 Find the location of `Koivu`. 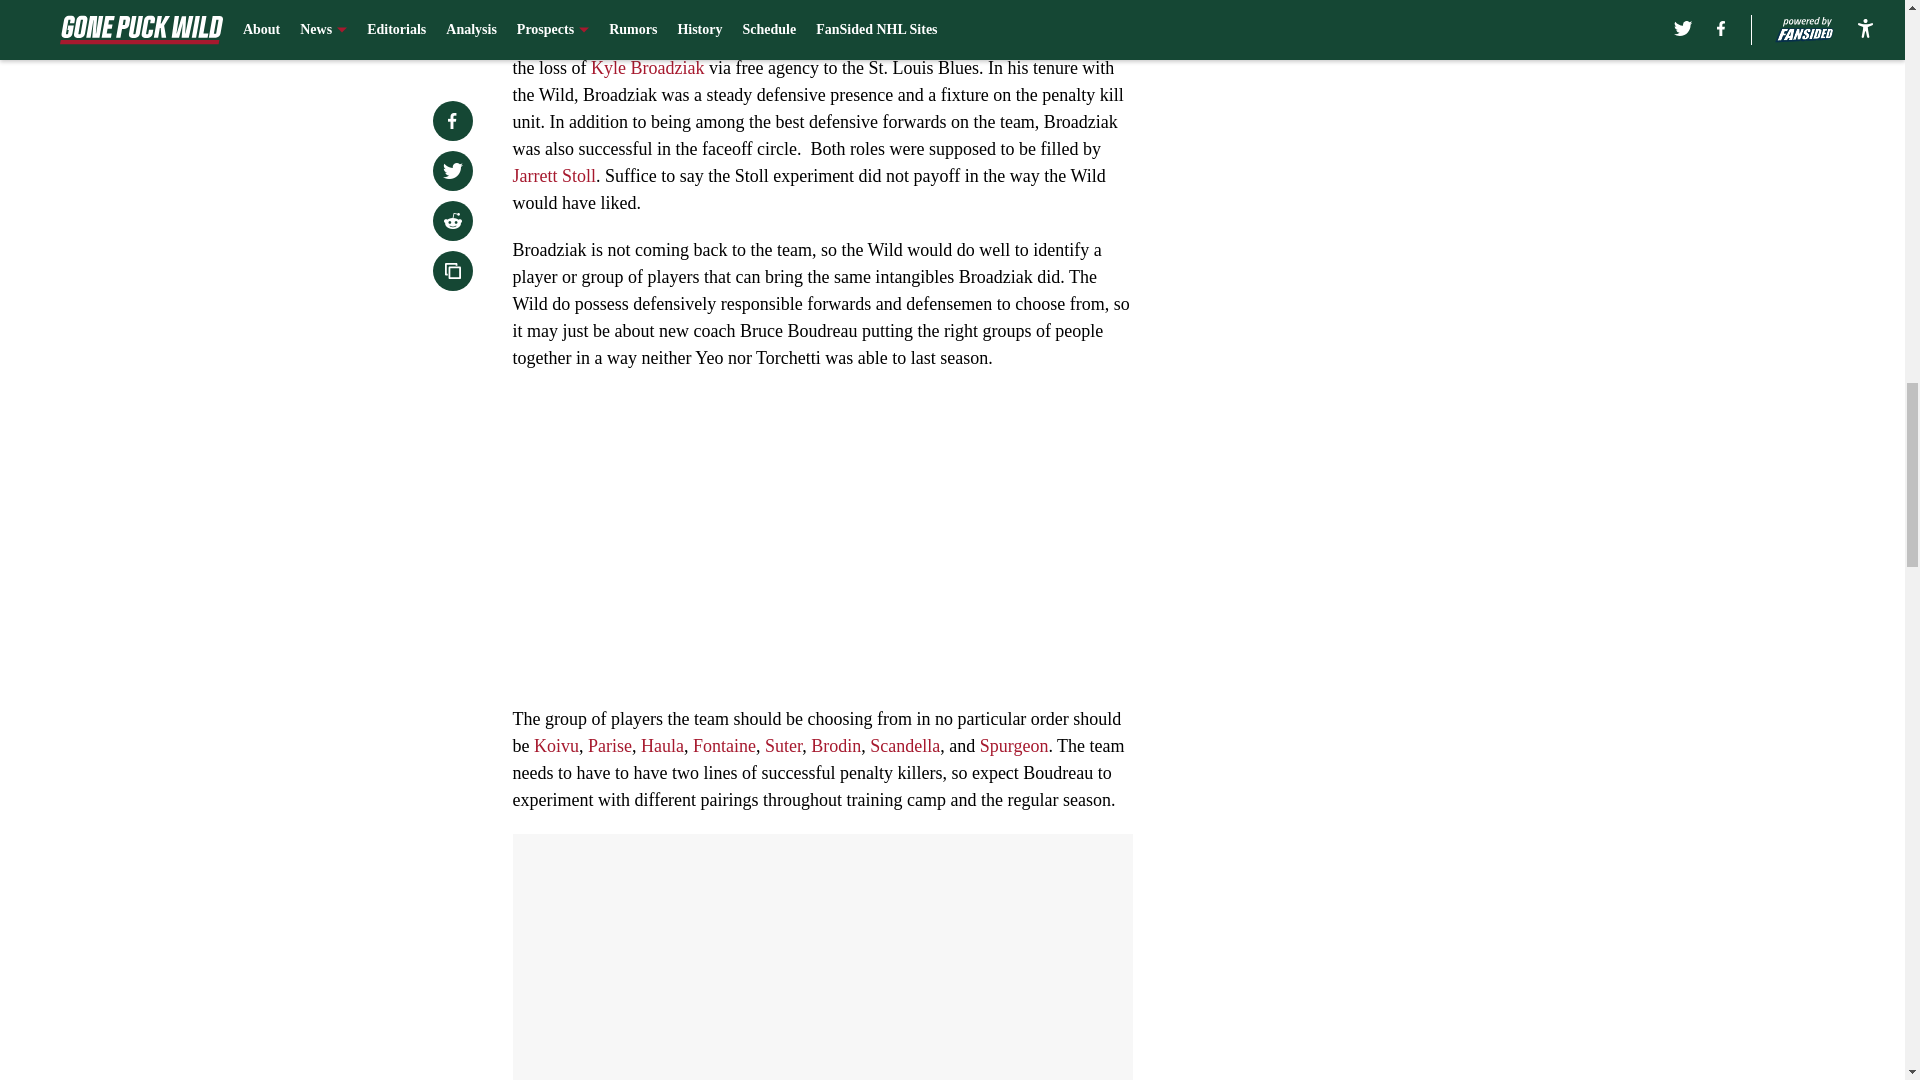

Koivu is located at coordinates (556, 746).